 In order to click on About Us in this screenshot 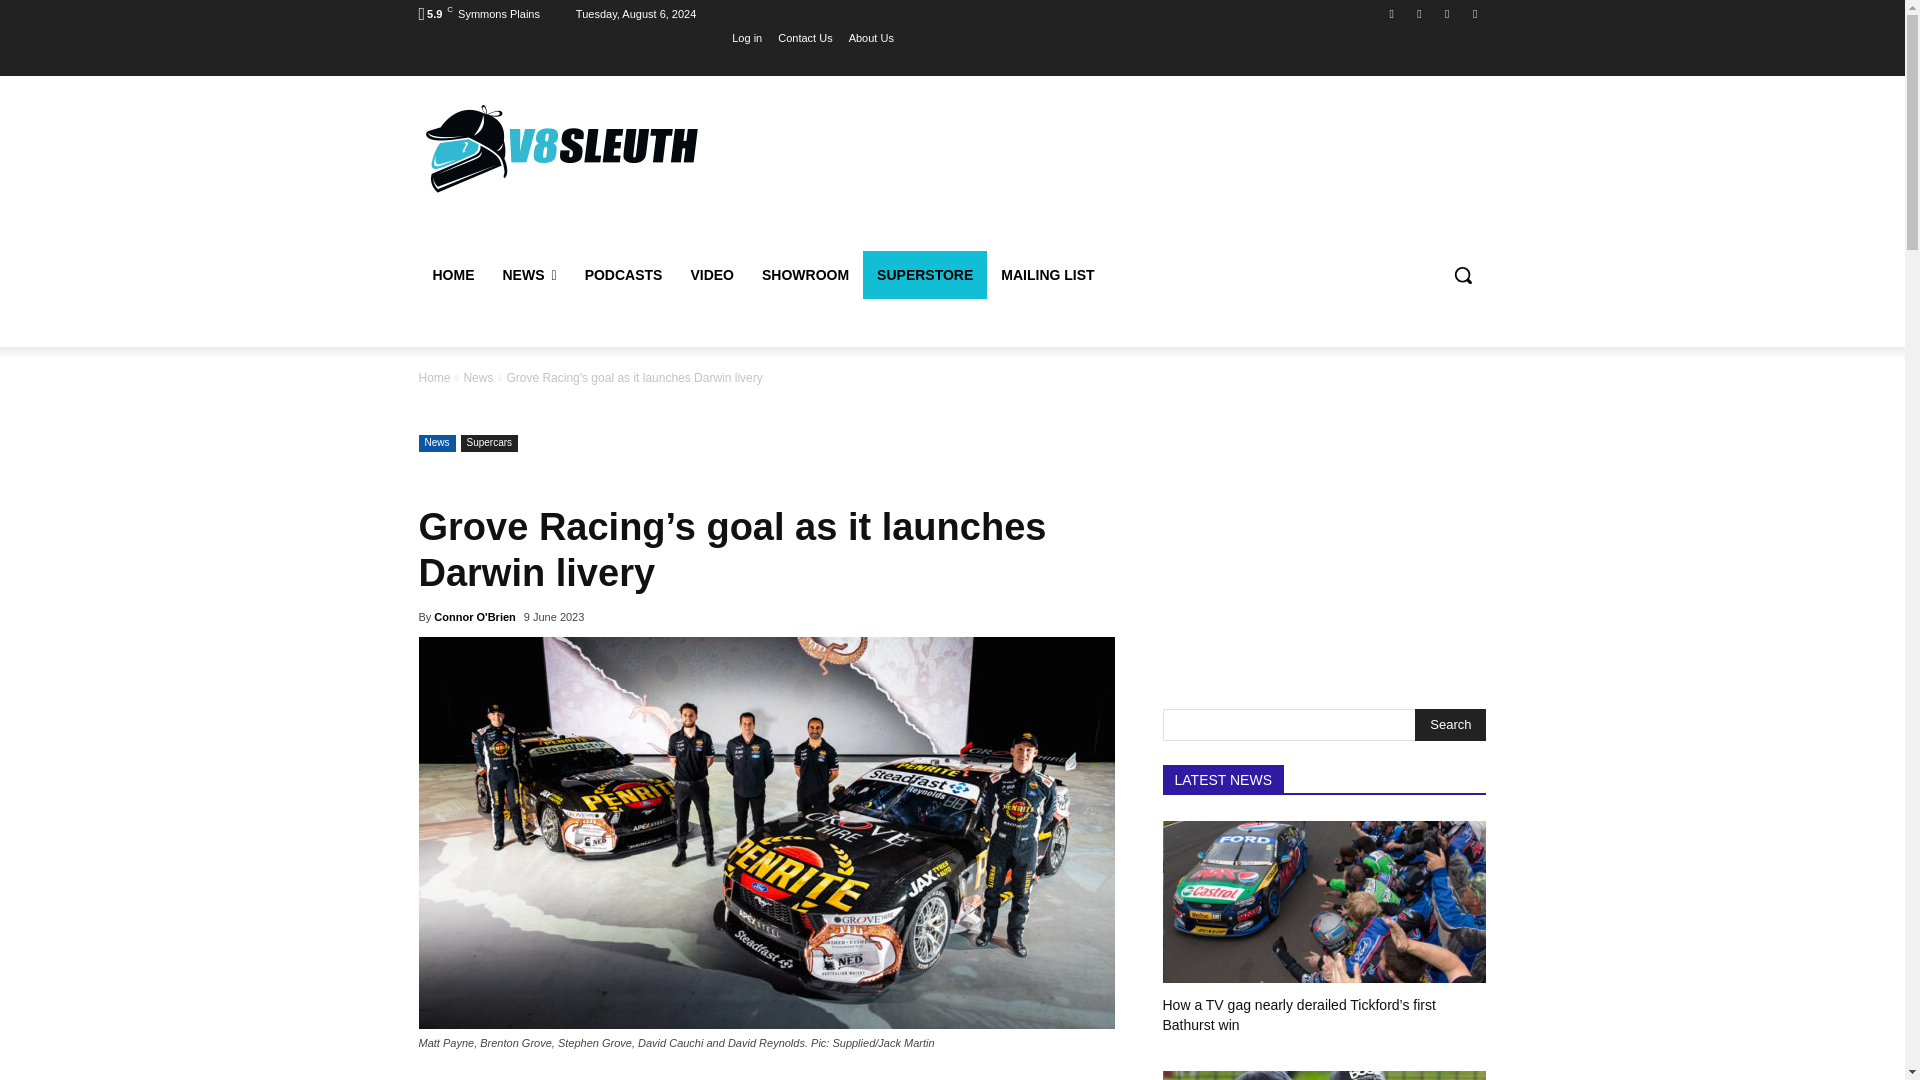, I will do `click(871, 37)`.